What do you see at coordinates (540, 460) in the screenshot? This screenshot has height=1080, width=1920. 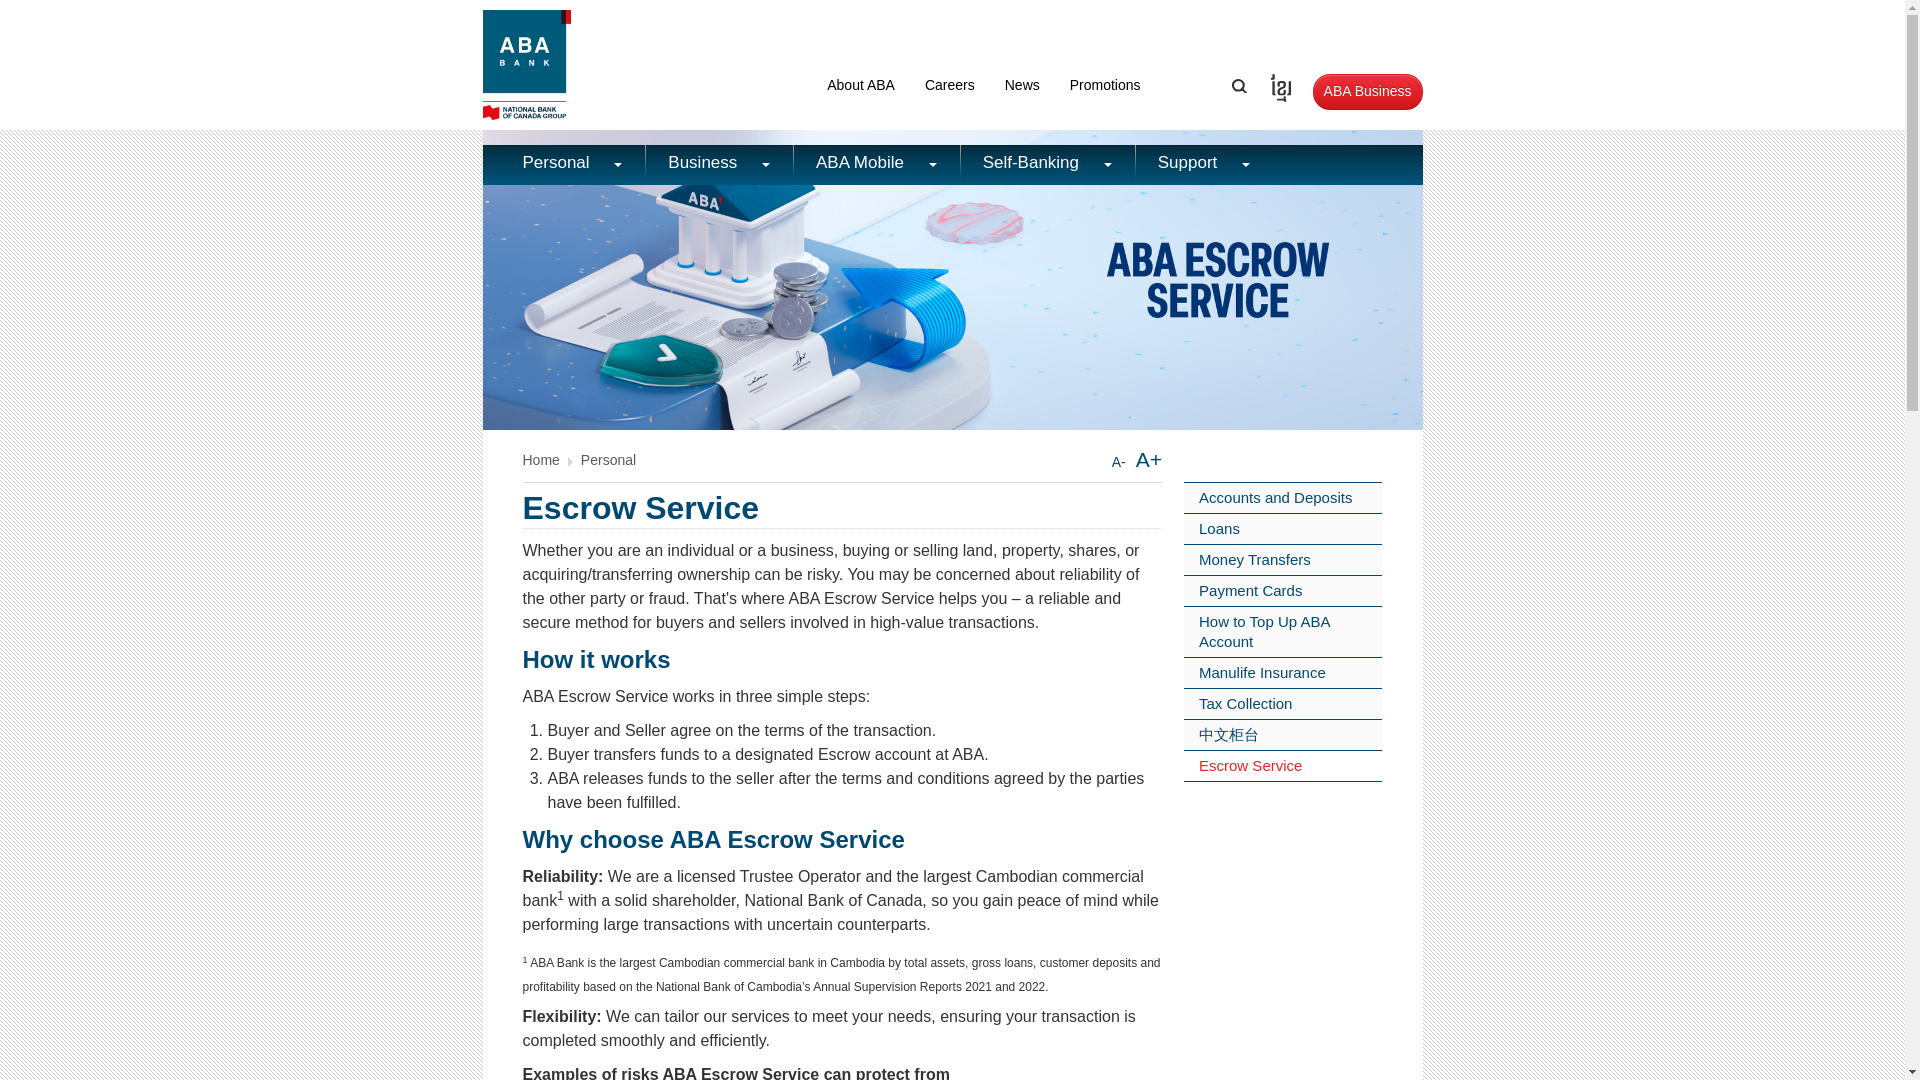 I see `Home` at bounding box center [540, 460].